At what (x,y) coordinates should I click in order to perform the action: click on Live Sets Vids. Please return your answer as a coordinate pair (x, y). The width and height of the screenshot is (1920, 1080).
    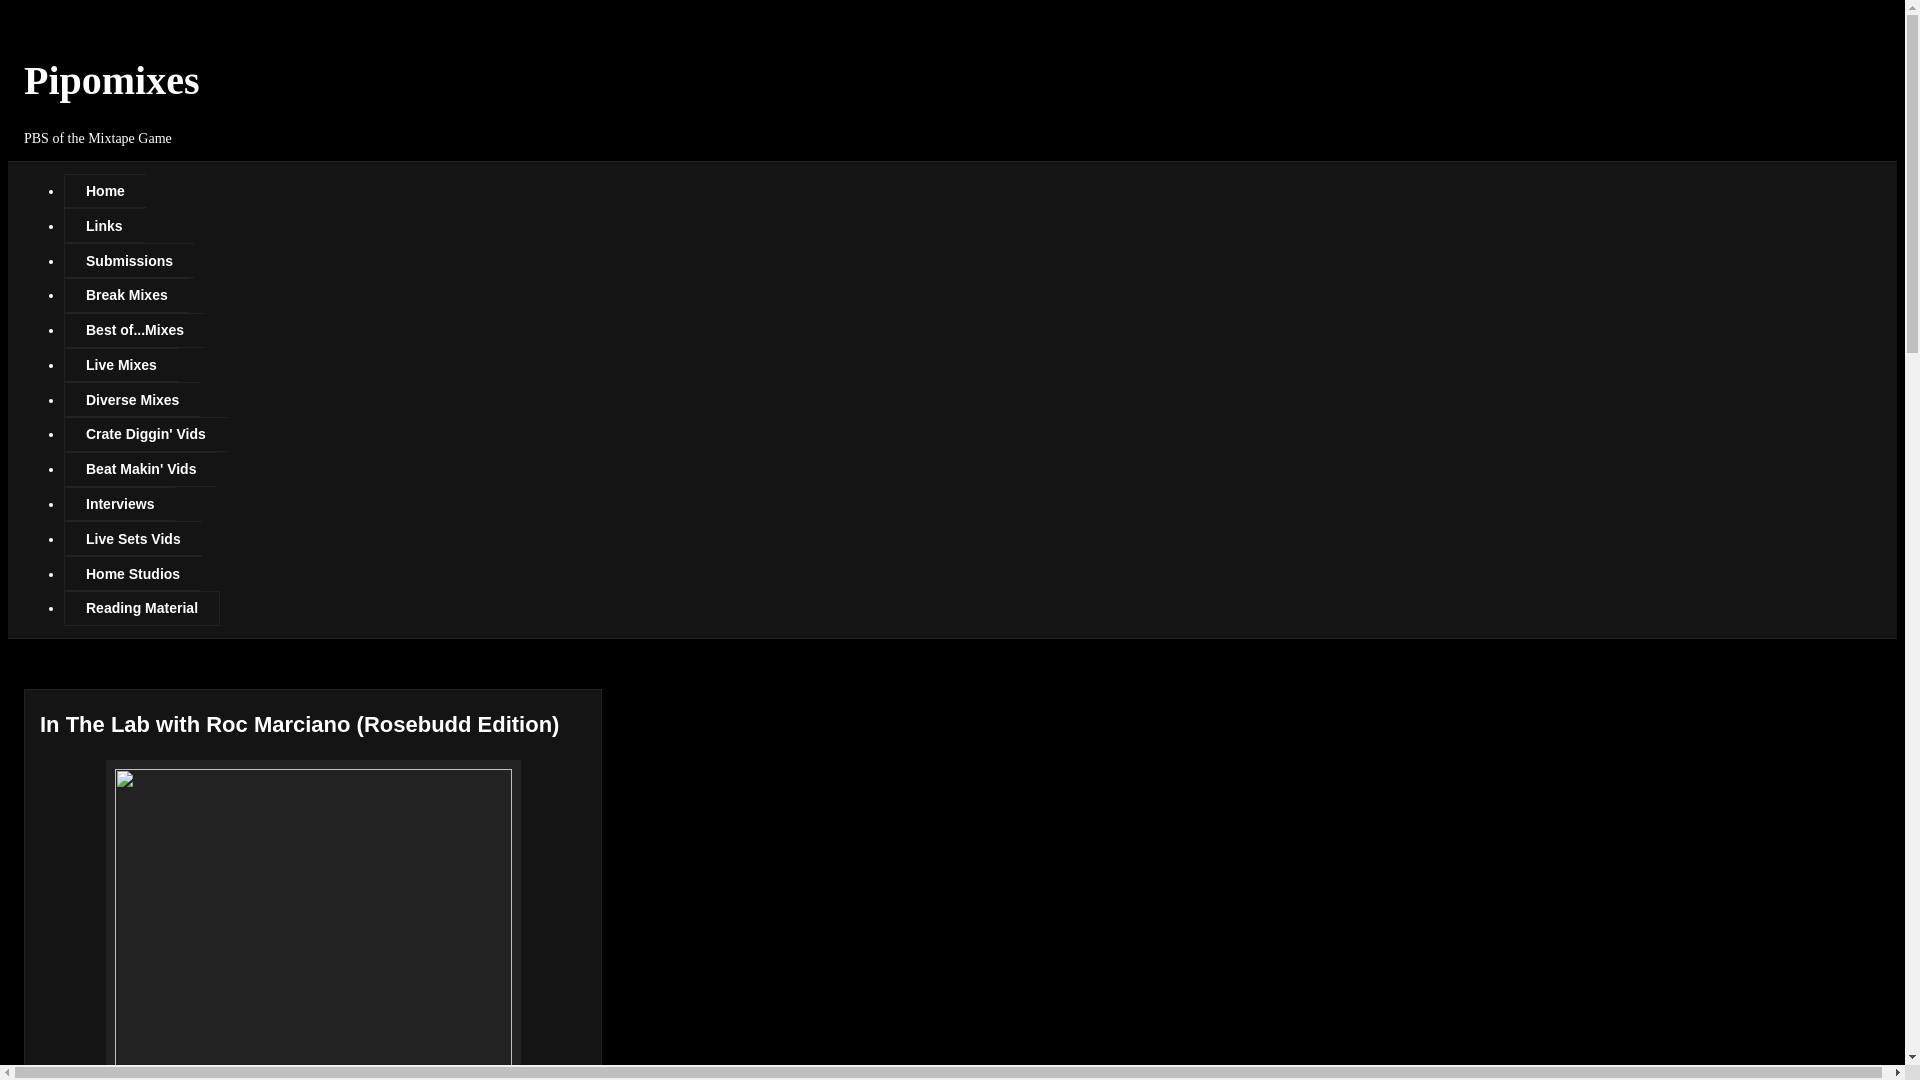
    Looking at the image, I should click on (132, 538).